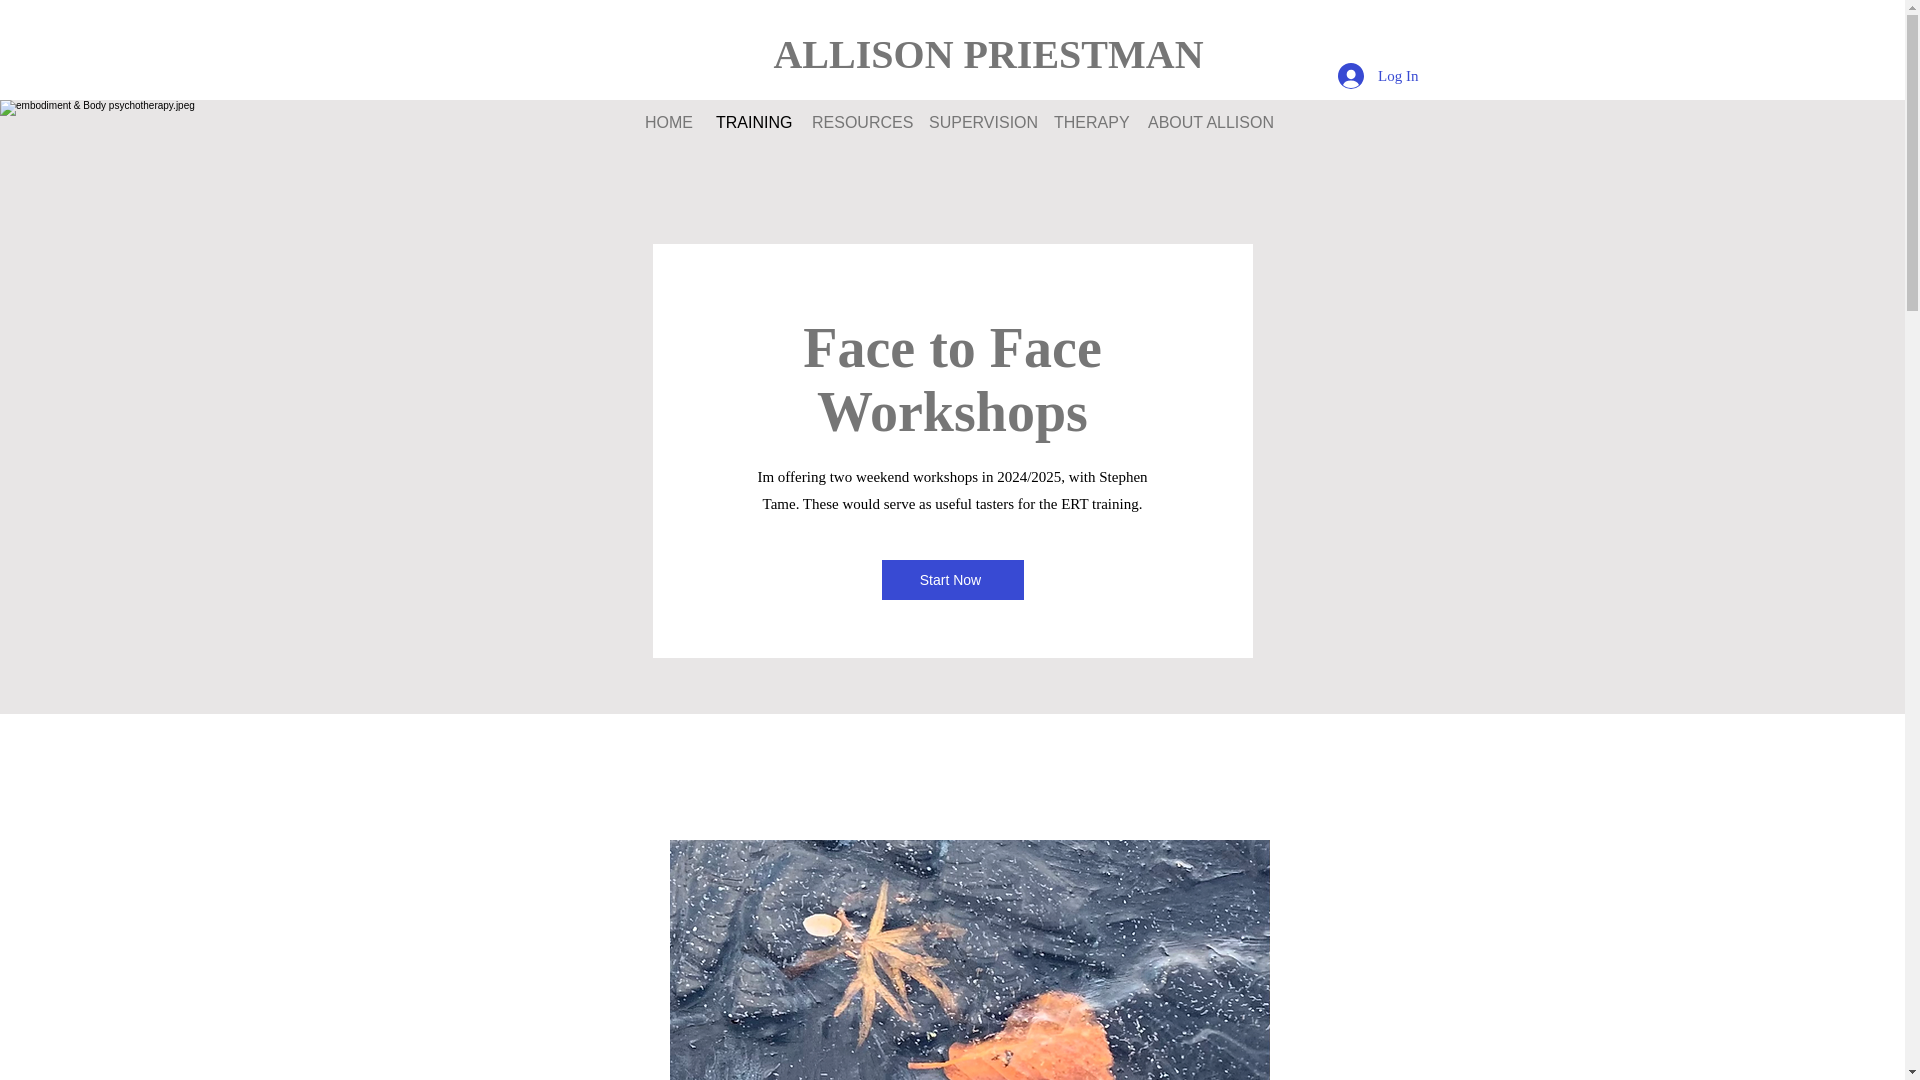 Image resolution: width=1920 pixels, height=1080 pixels. Describe the element at coordinates (1203, 122) in the screenshot. I see `ABOUT ALLISON` at that location.